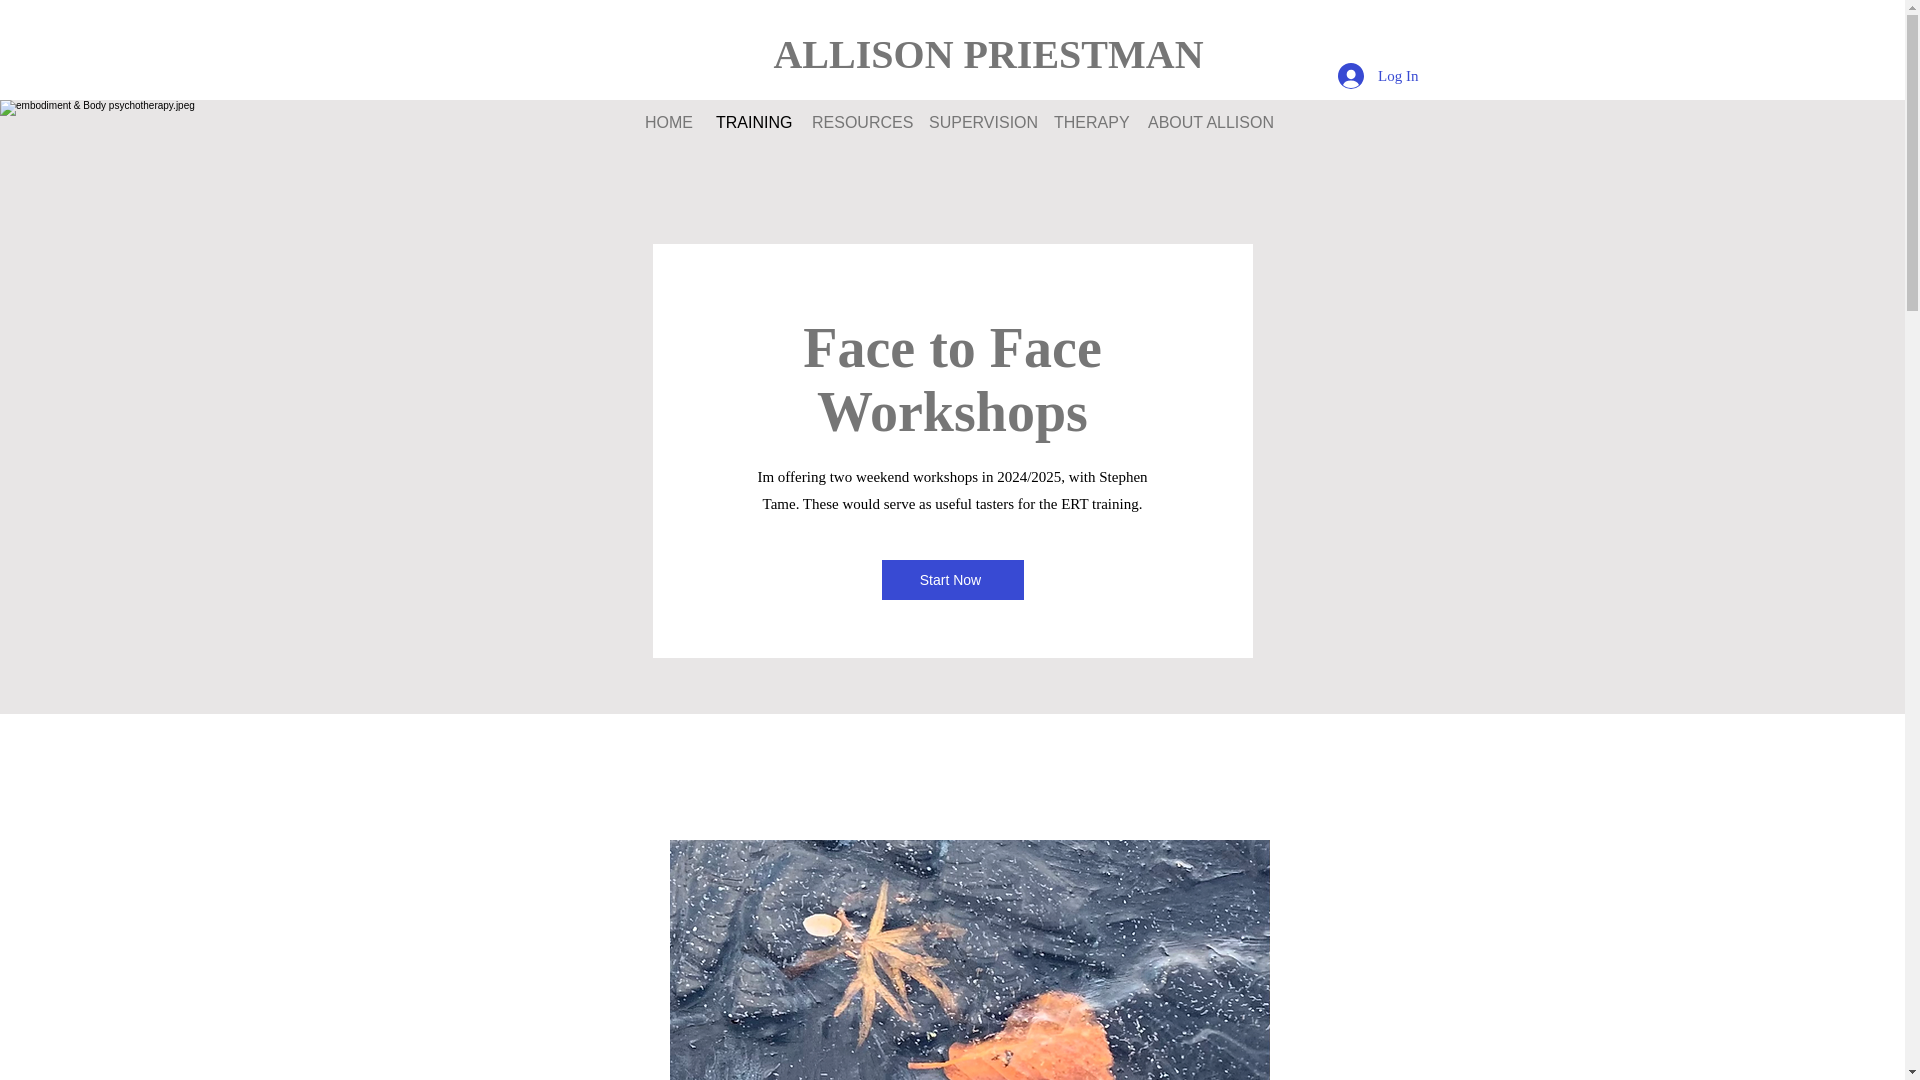 Image resolution: width=1920 pixels, height=1080 pixels. Describe the element at coordinates (1203, 122) in the screenshot. I see `ABOUT ALLISON` at that location.